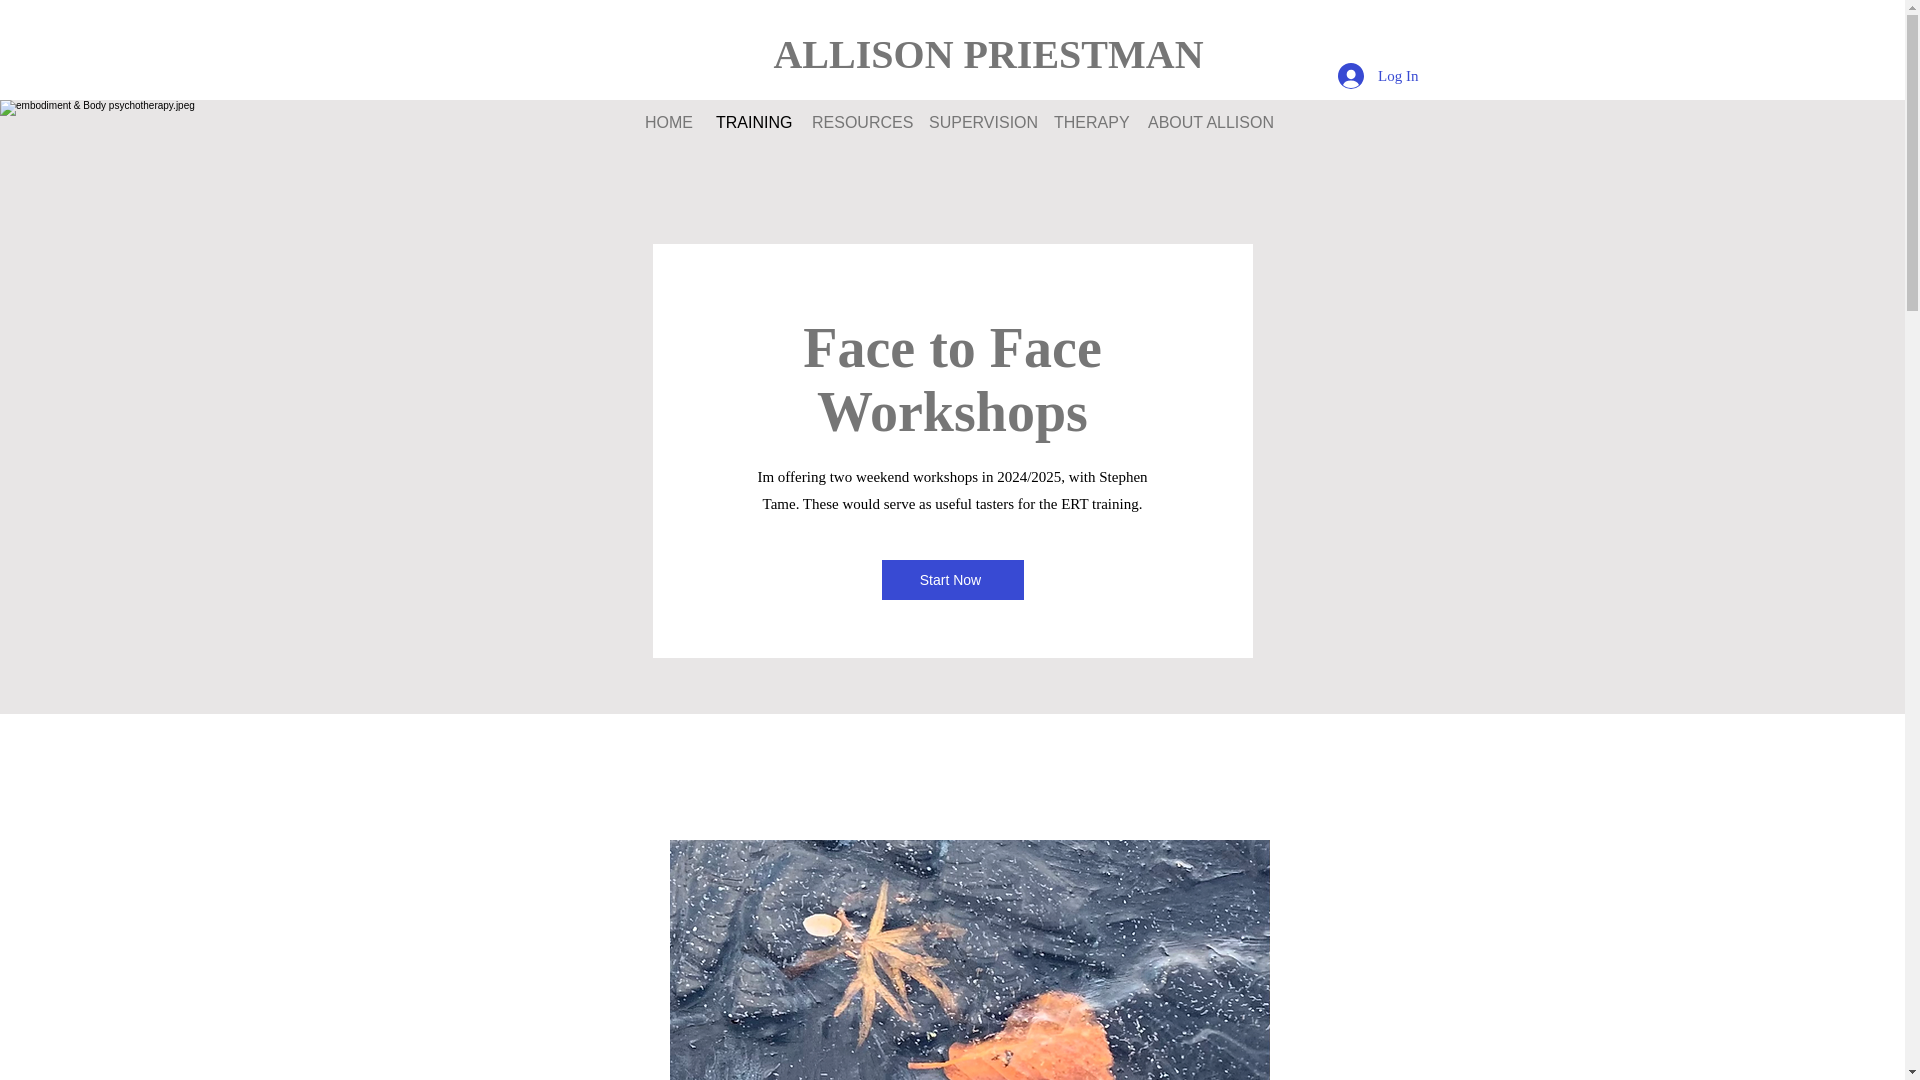 Image resolution: width=1920 pixels, height=1080 pixels. Describe the element at coordinates (1203, 122) in the screenshot. I see `ABOUT ALLISON` at that location.